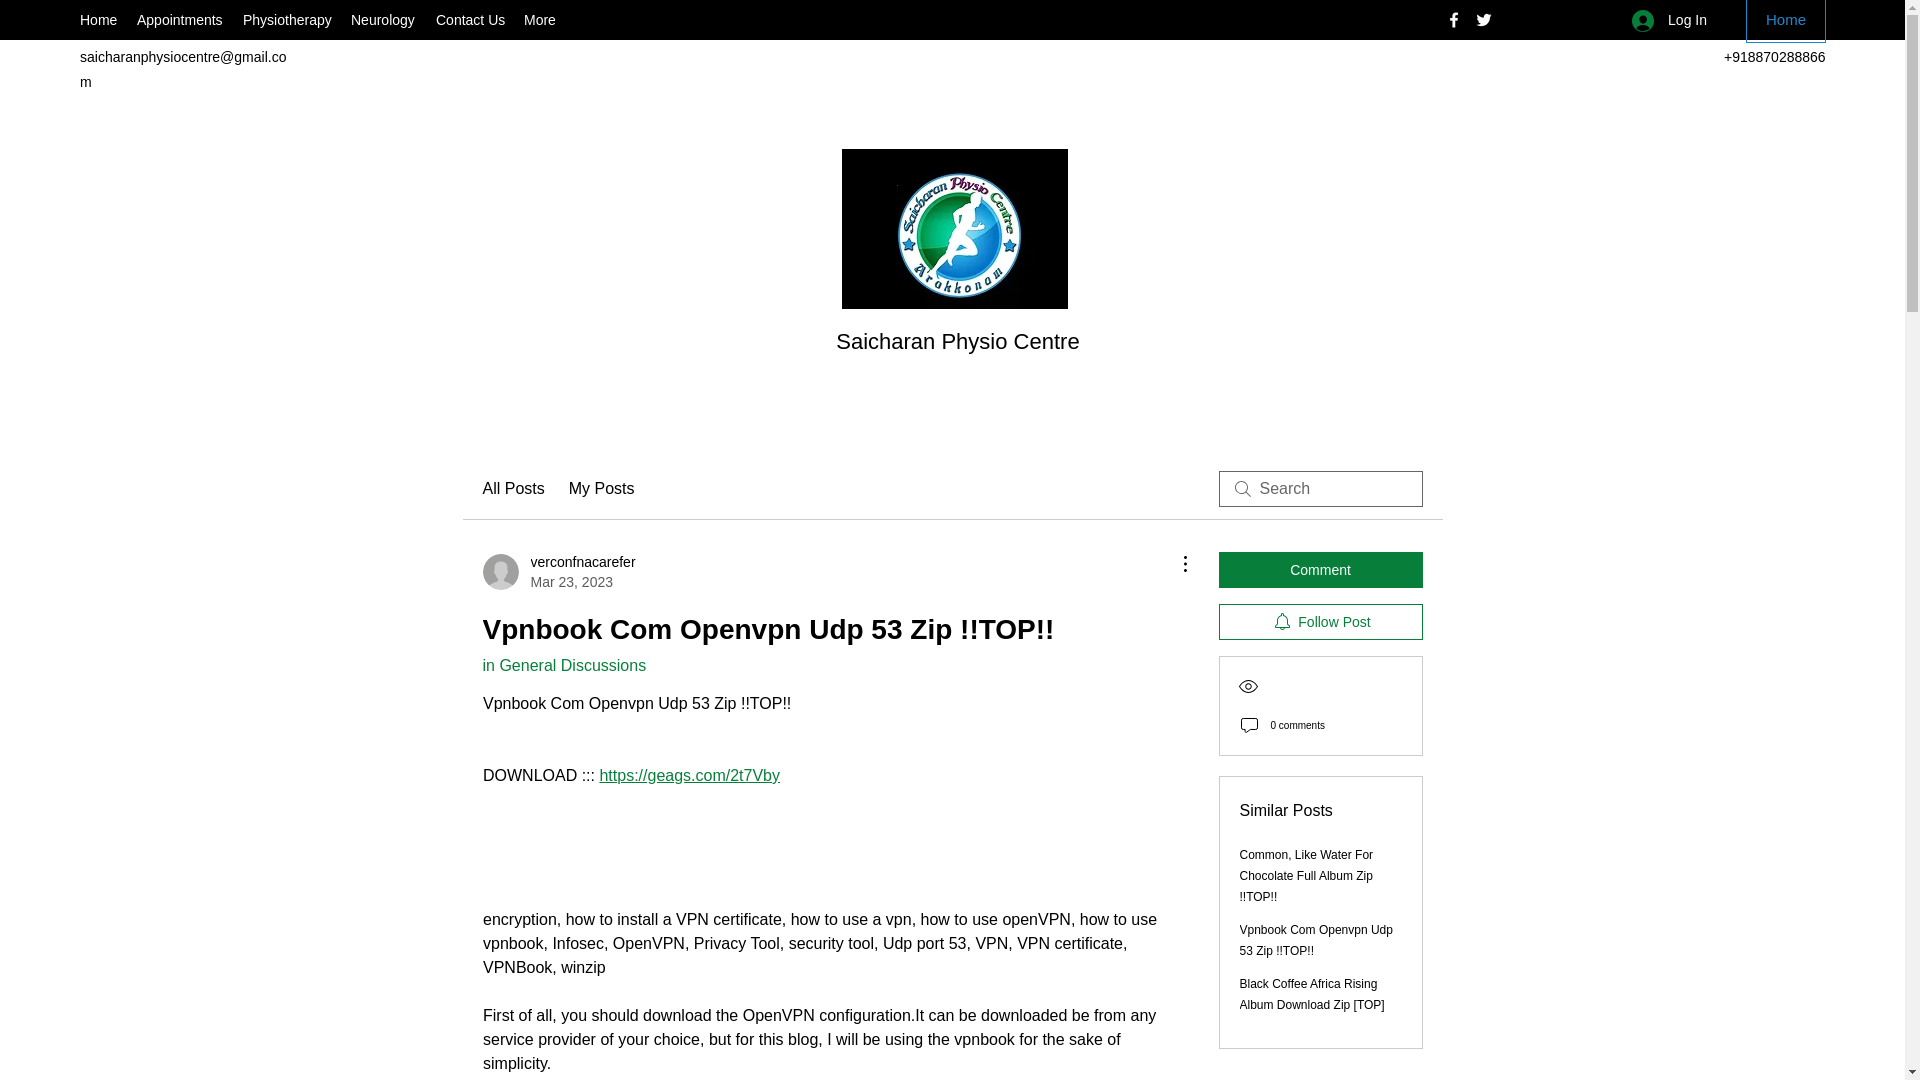 The image size is (1920, 1080). I want to click on Vpnbook Com Openvpn Udp 53 Zip !!TOP!!, so click(1316, 940).